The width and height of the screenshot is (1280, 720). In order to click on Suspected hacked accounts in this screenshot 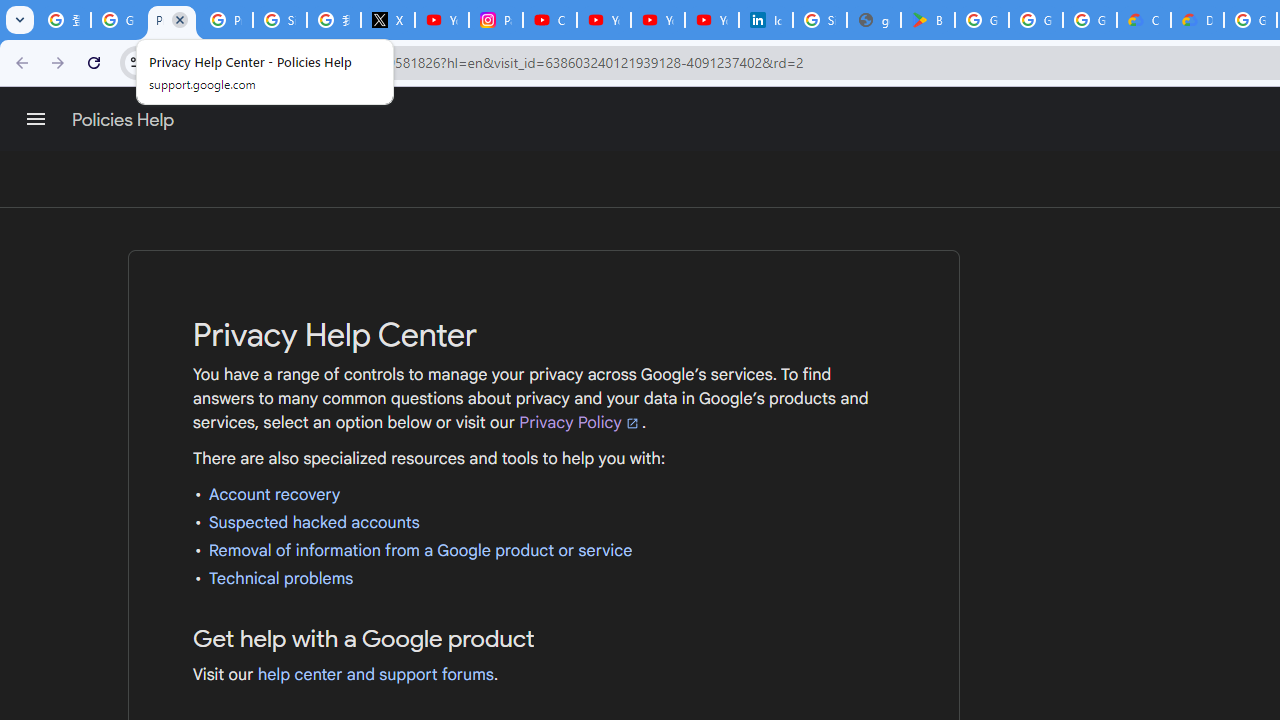, I will do `click(314, 522)`.